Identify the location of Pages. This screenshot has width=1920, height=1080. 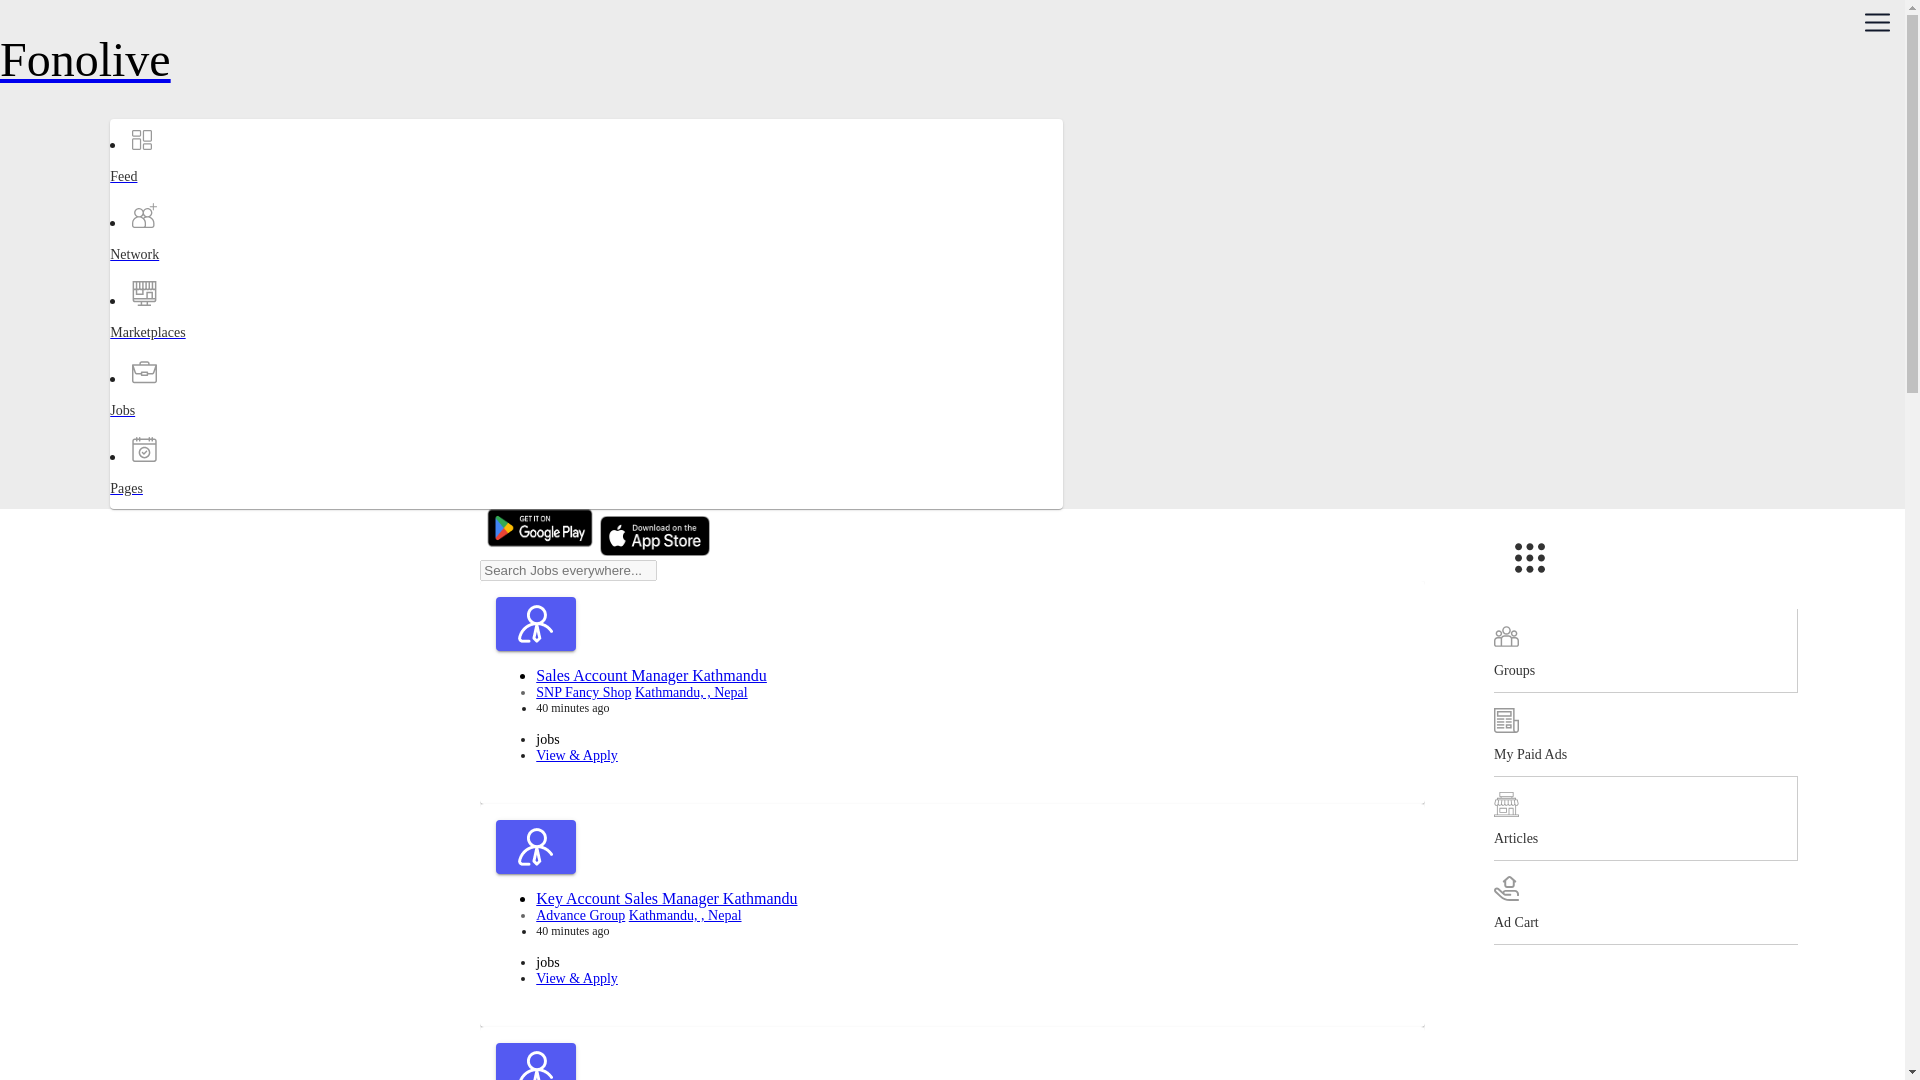
(188, 506).